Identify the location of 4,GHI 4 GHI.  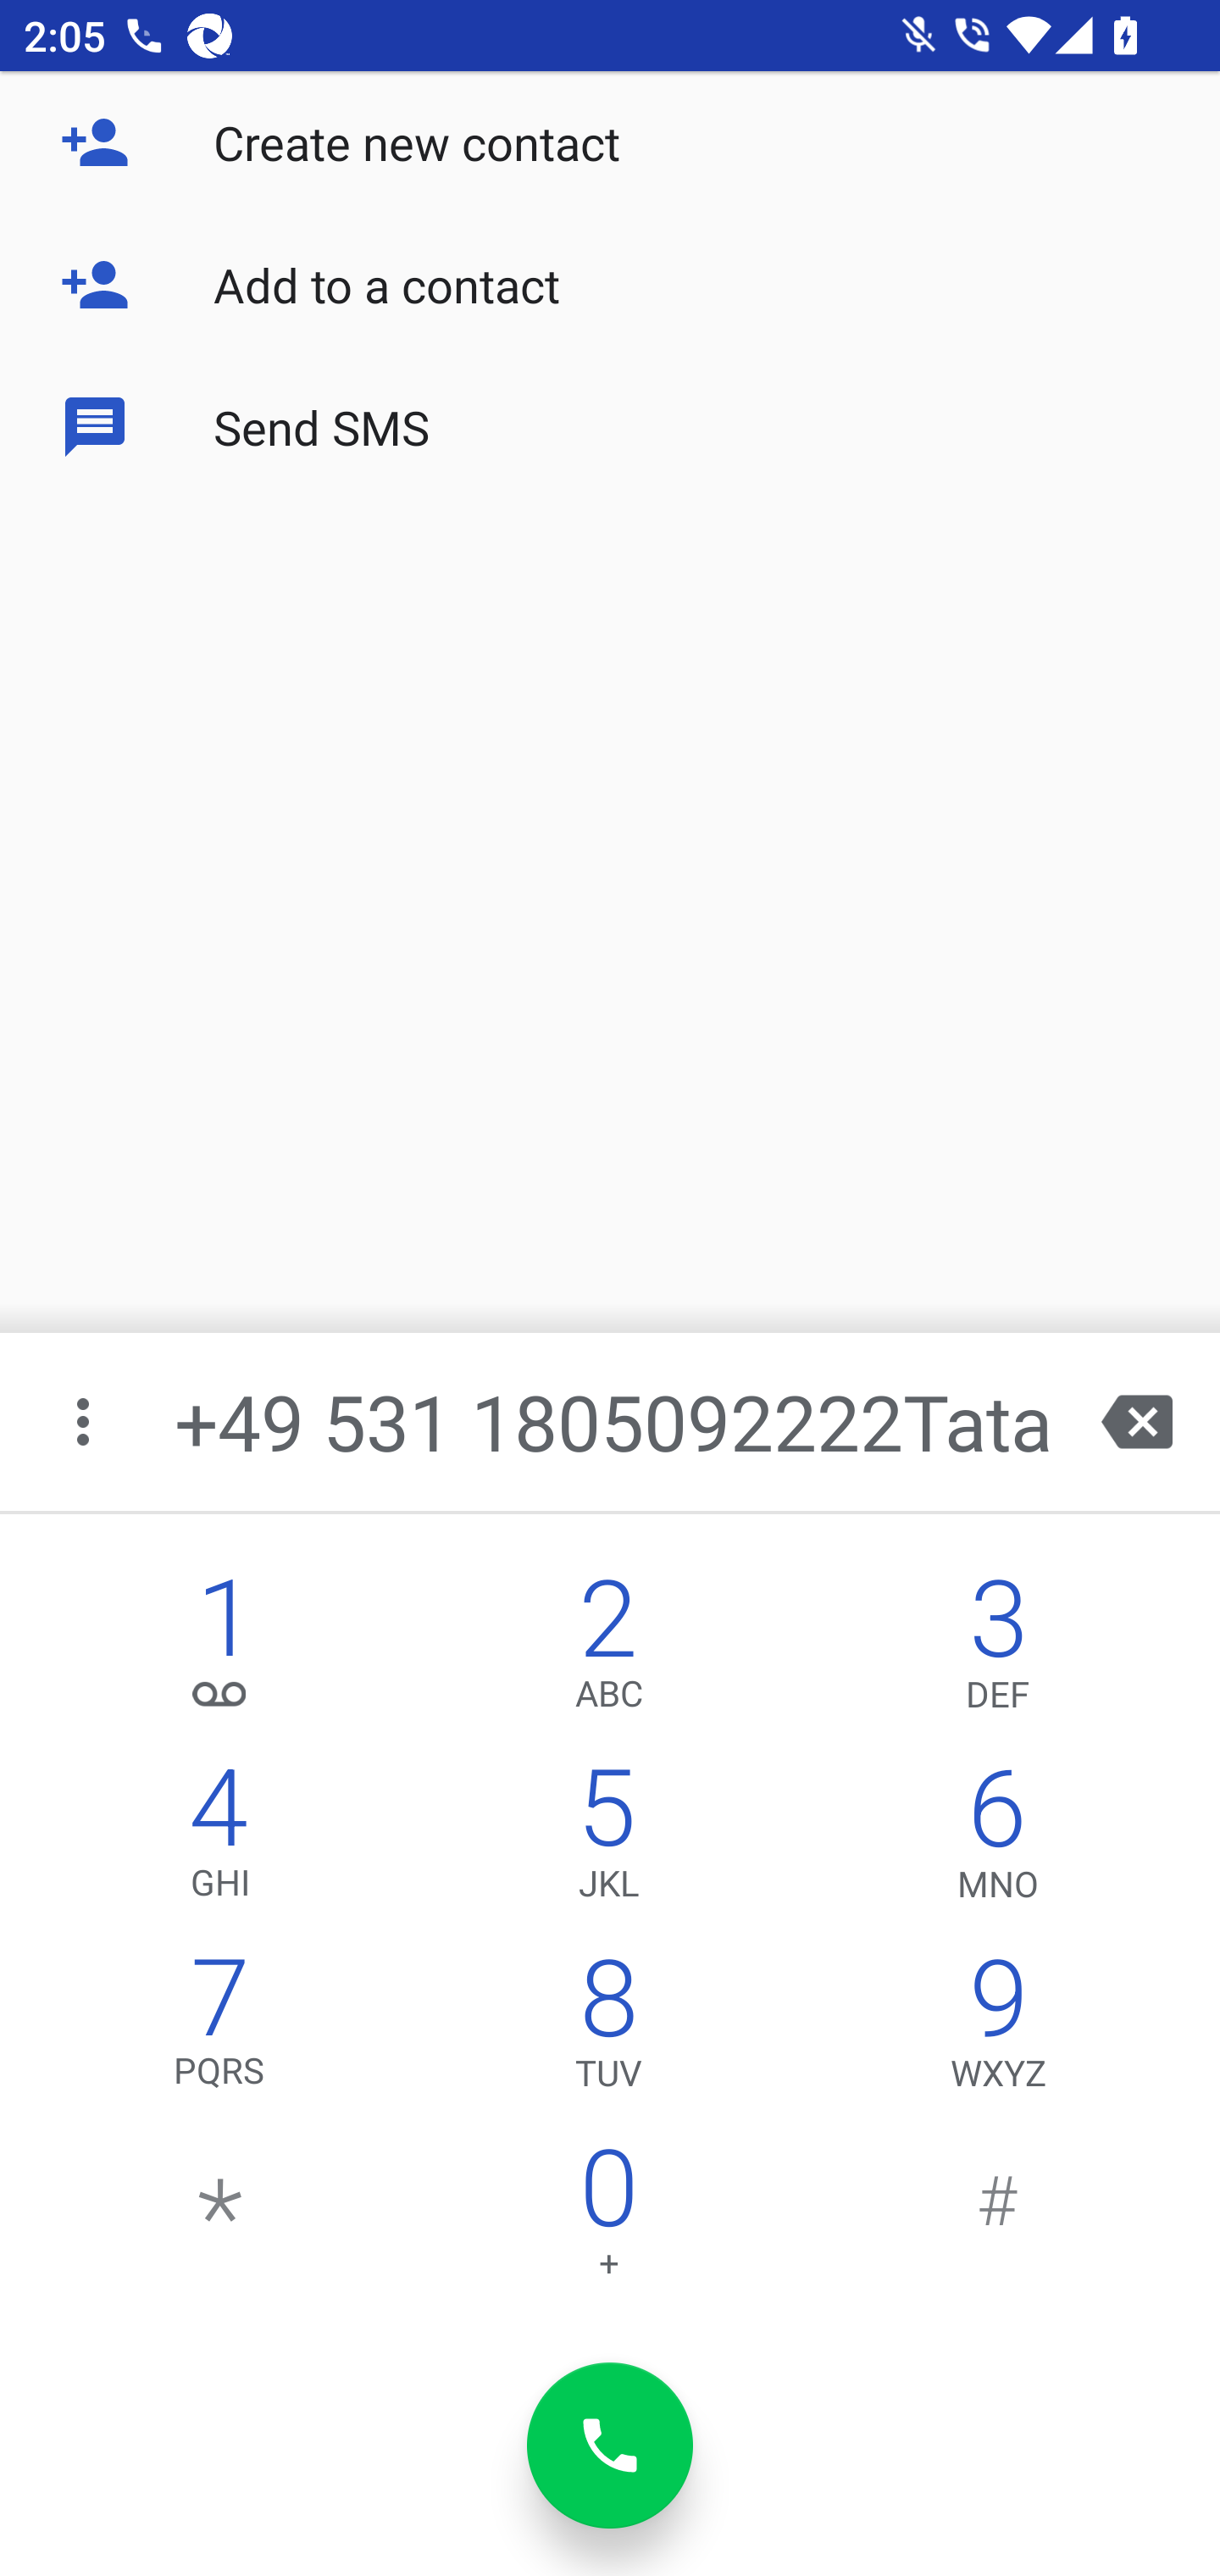
(220, 1840).